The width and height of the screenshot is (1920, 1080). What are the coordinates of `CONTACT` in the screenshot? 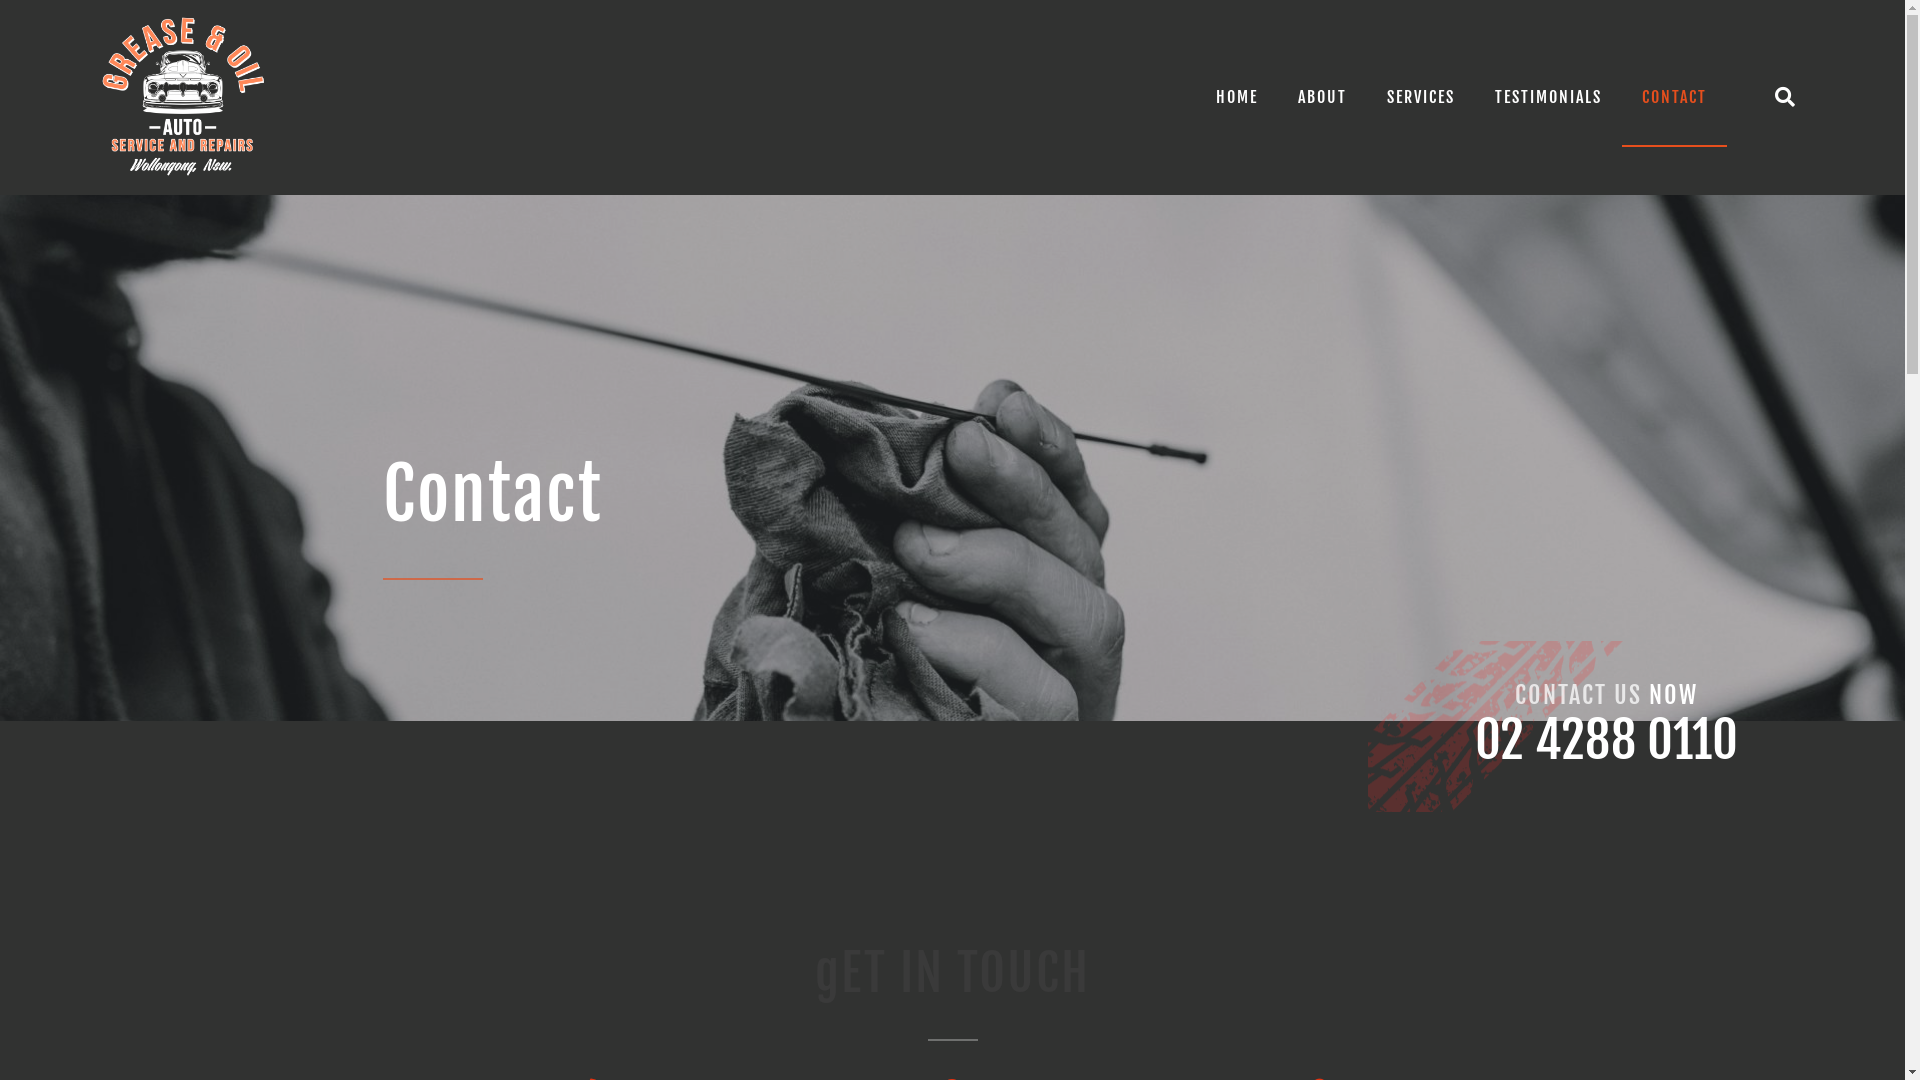 It's located at (1674, 97).